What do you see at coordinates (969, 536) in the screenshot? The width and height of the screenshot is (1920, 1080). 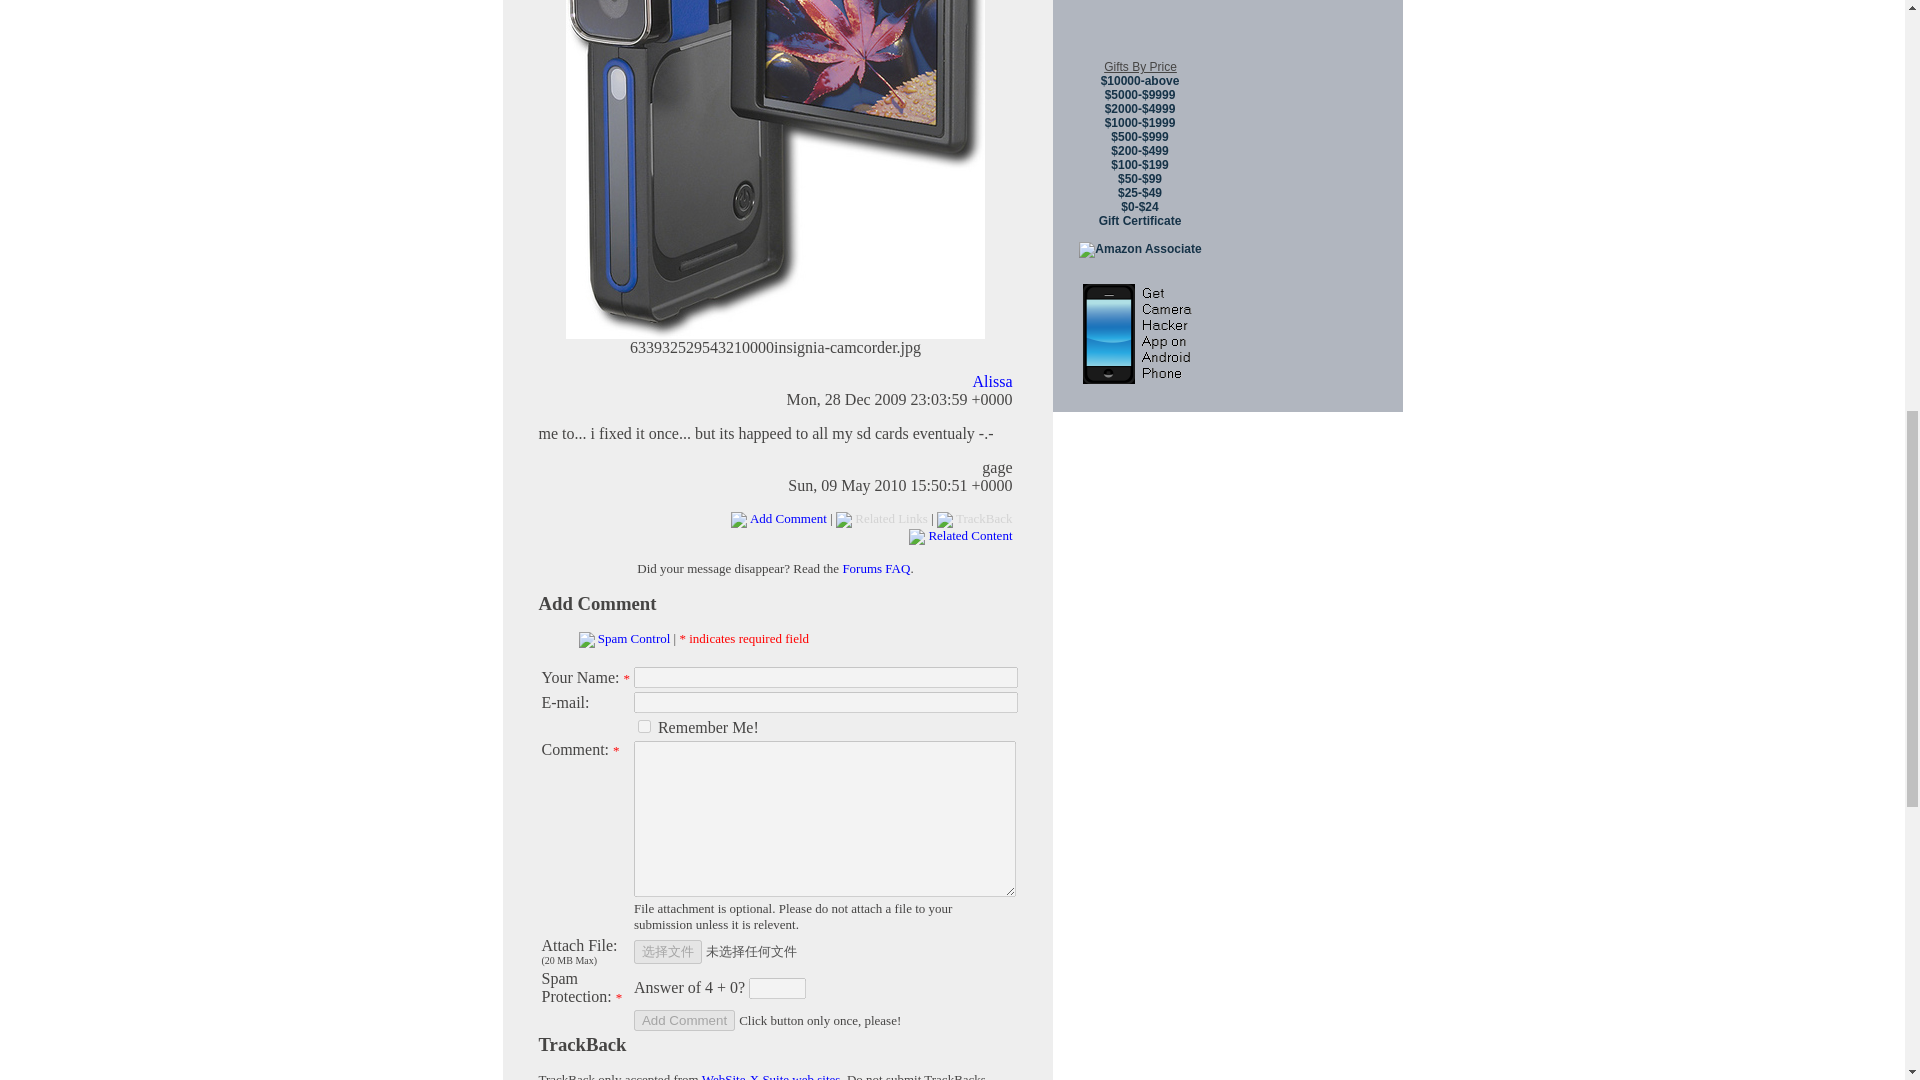 I see `Related Content` at bounding box center [969, 536].